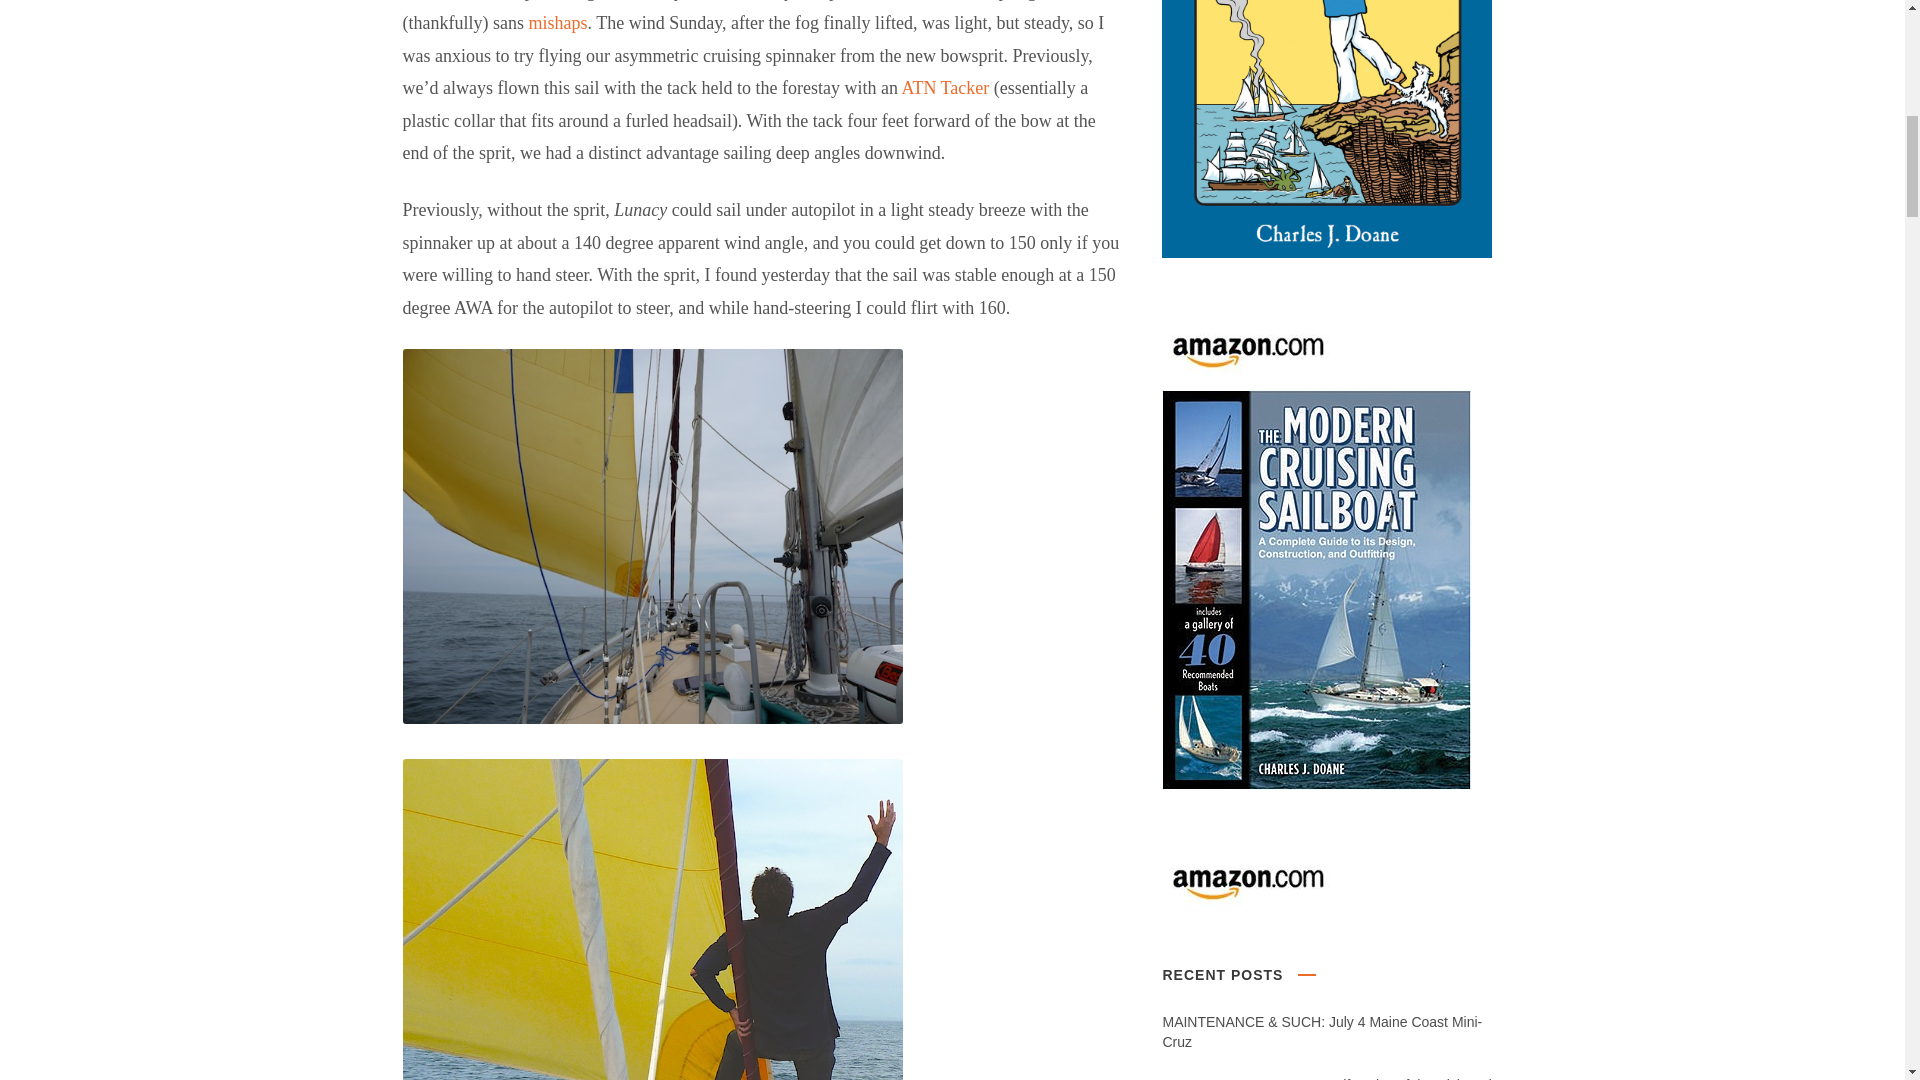 This screenshot has height=1080, width=1920. What do you see at coordinates (944, 88) in the screenshot?
I see `ATN Tacker web page` at bounding box center [944, 88].